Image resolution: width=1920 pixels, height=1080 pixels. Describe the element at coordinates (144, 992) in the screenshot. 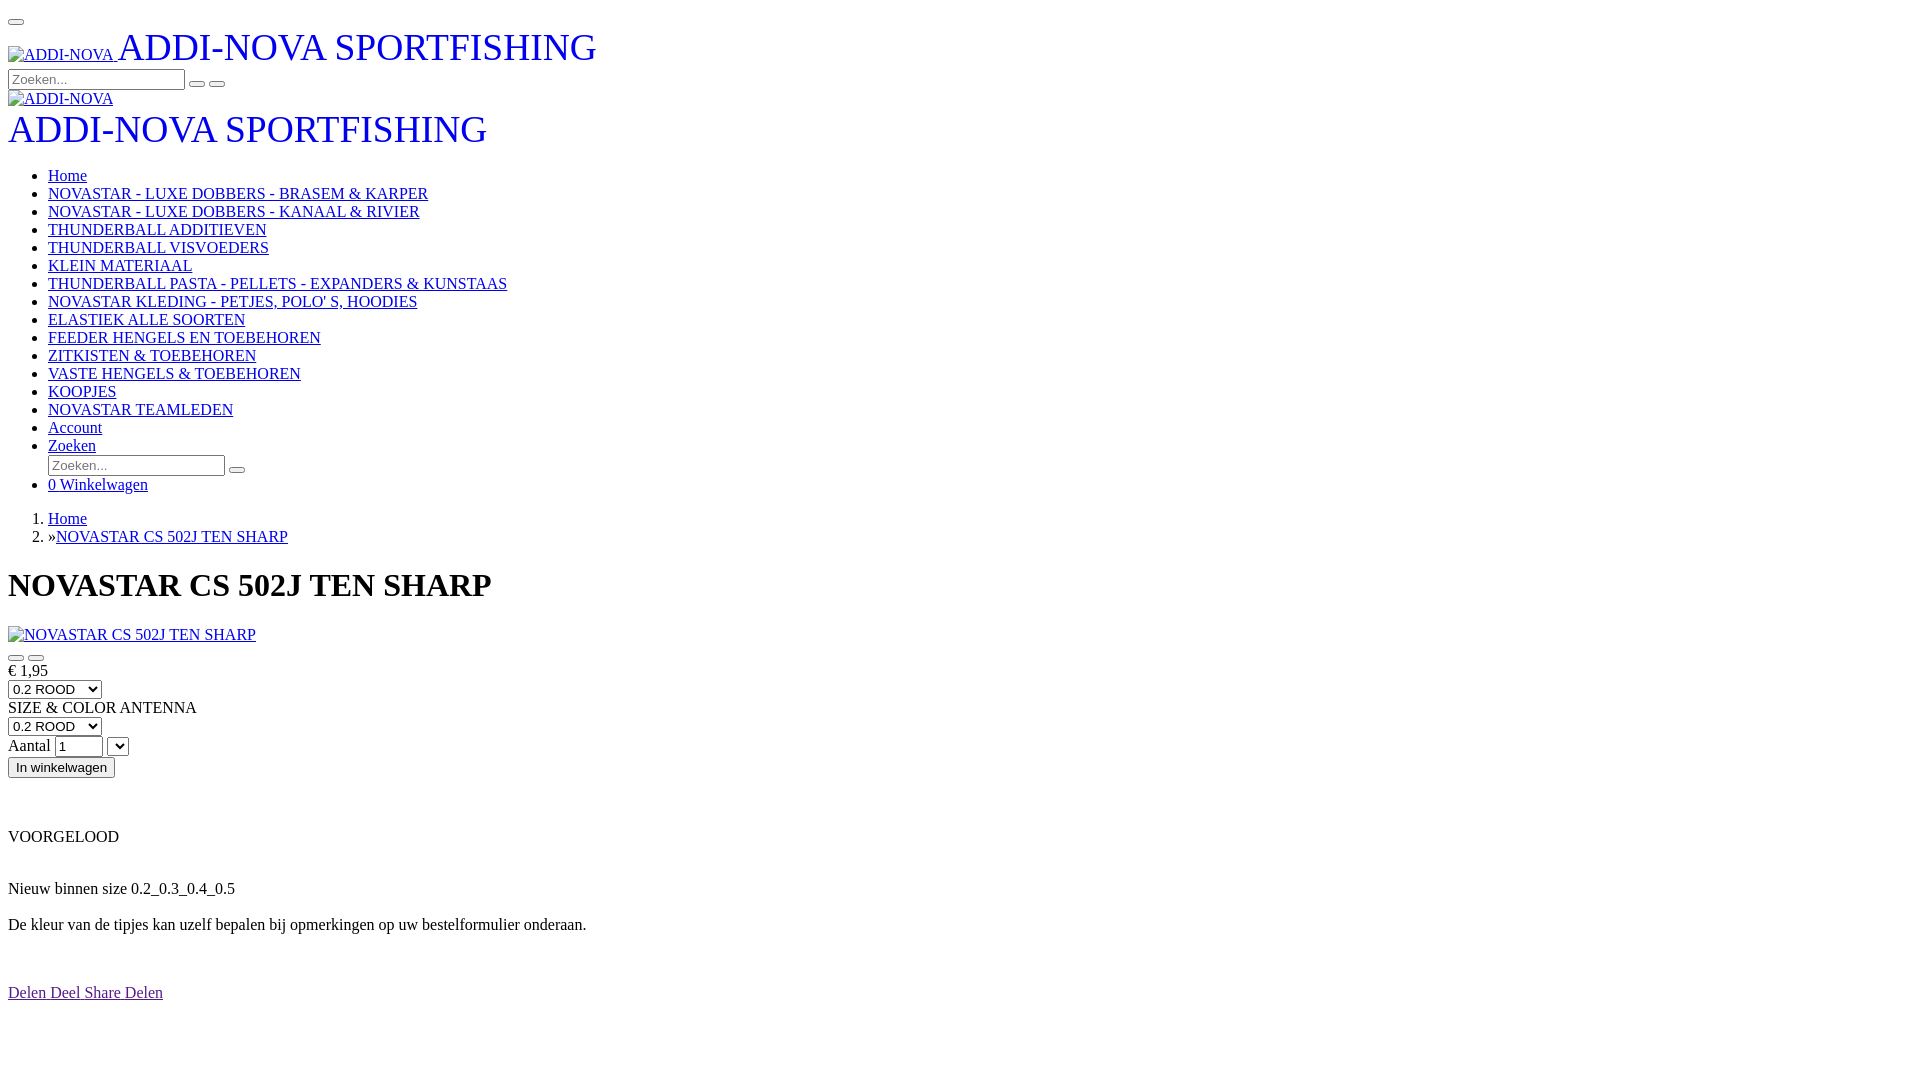

I see `Delen` at that location.